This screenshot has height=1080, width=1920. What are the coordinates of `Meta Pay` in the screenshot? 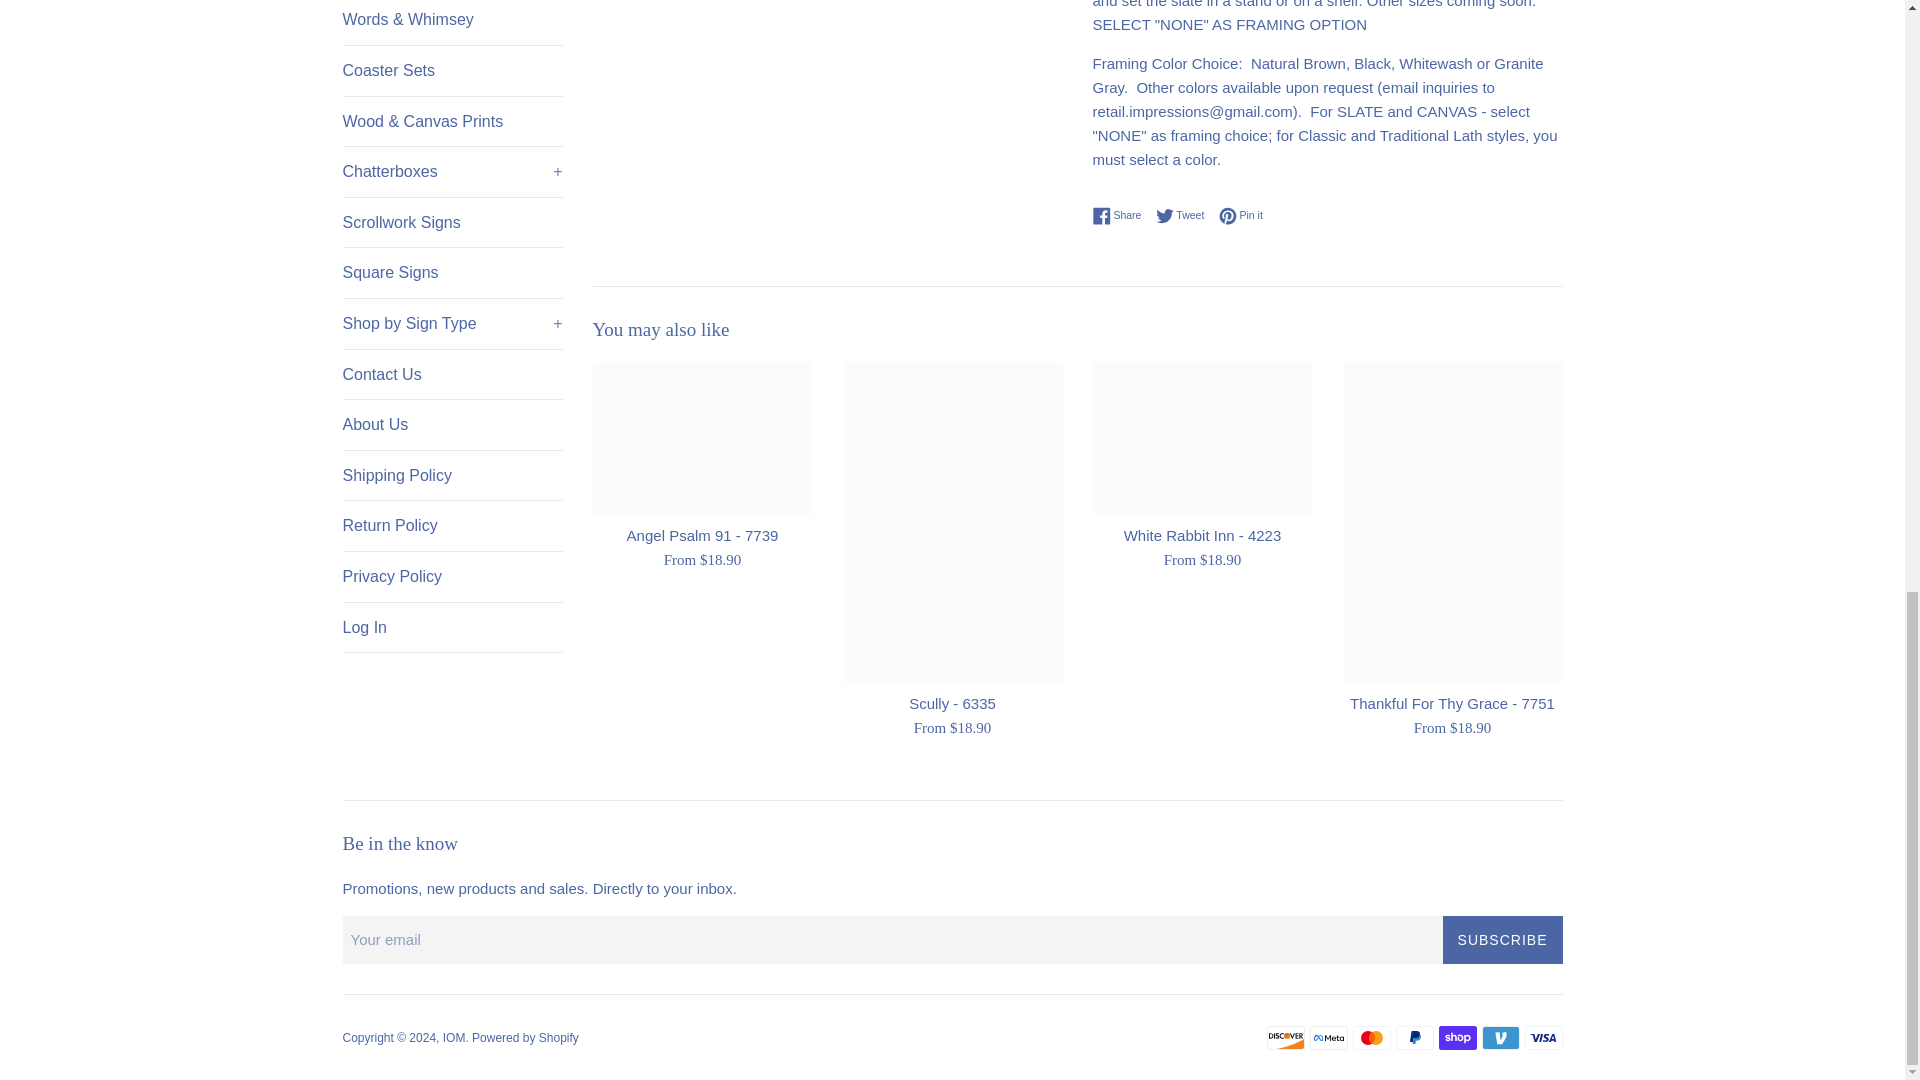 It's located at (1328, 1038).